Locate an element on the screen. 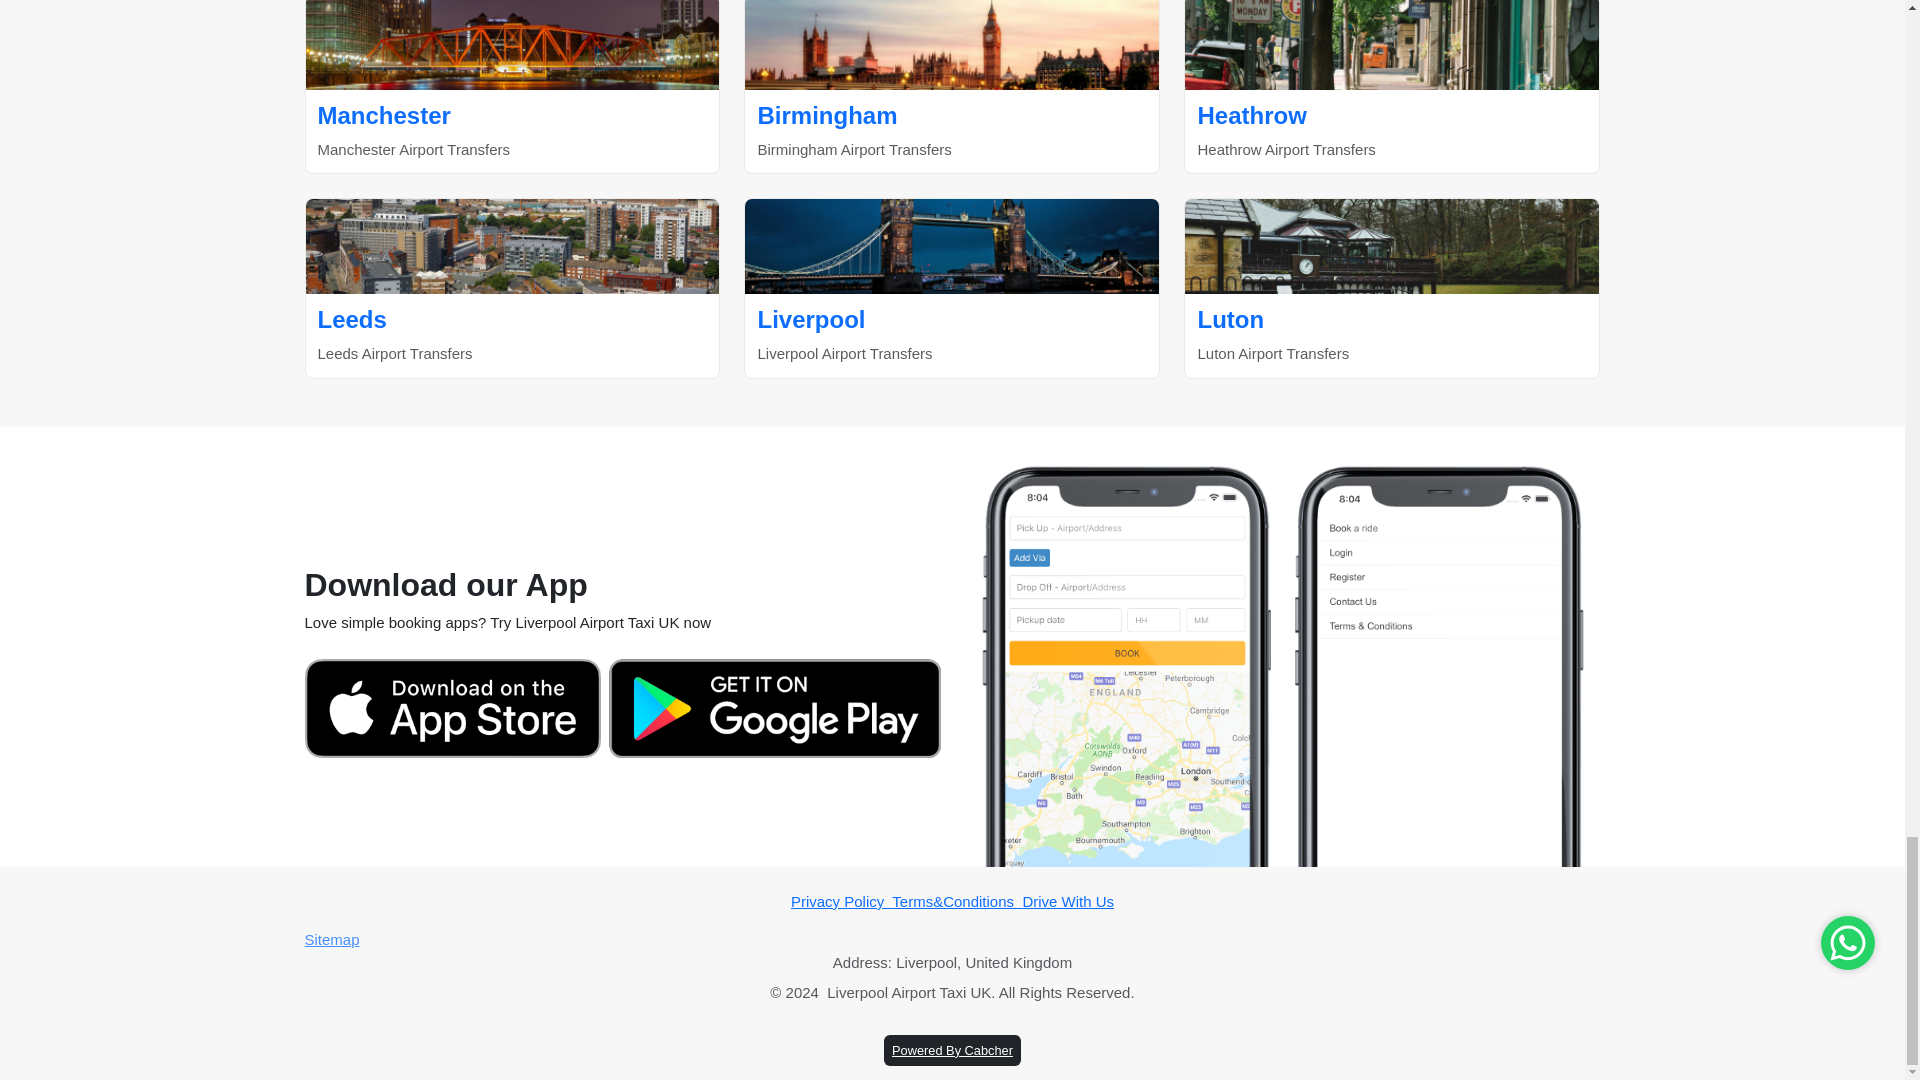  Drive With Us is located at coordinates (952, 86).